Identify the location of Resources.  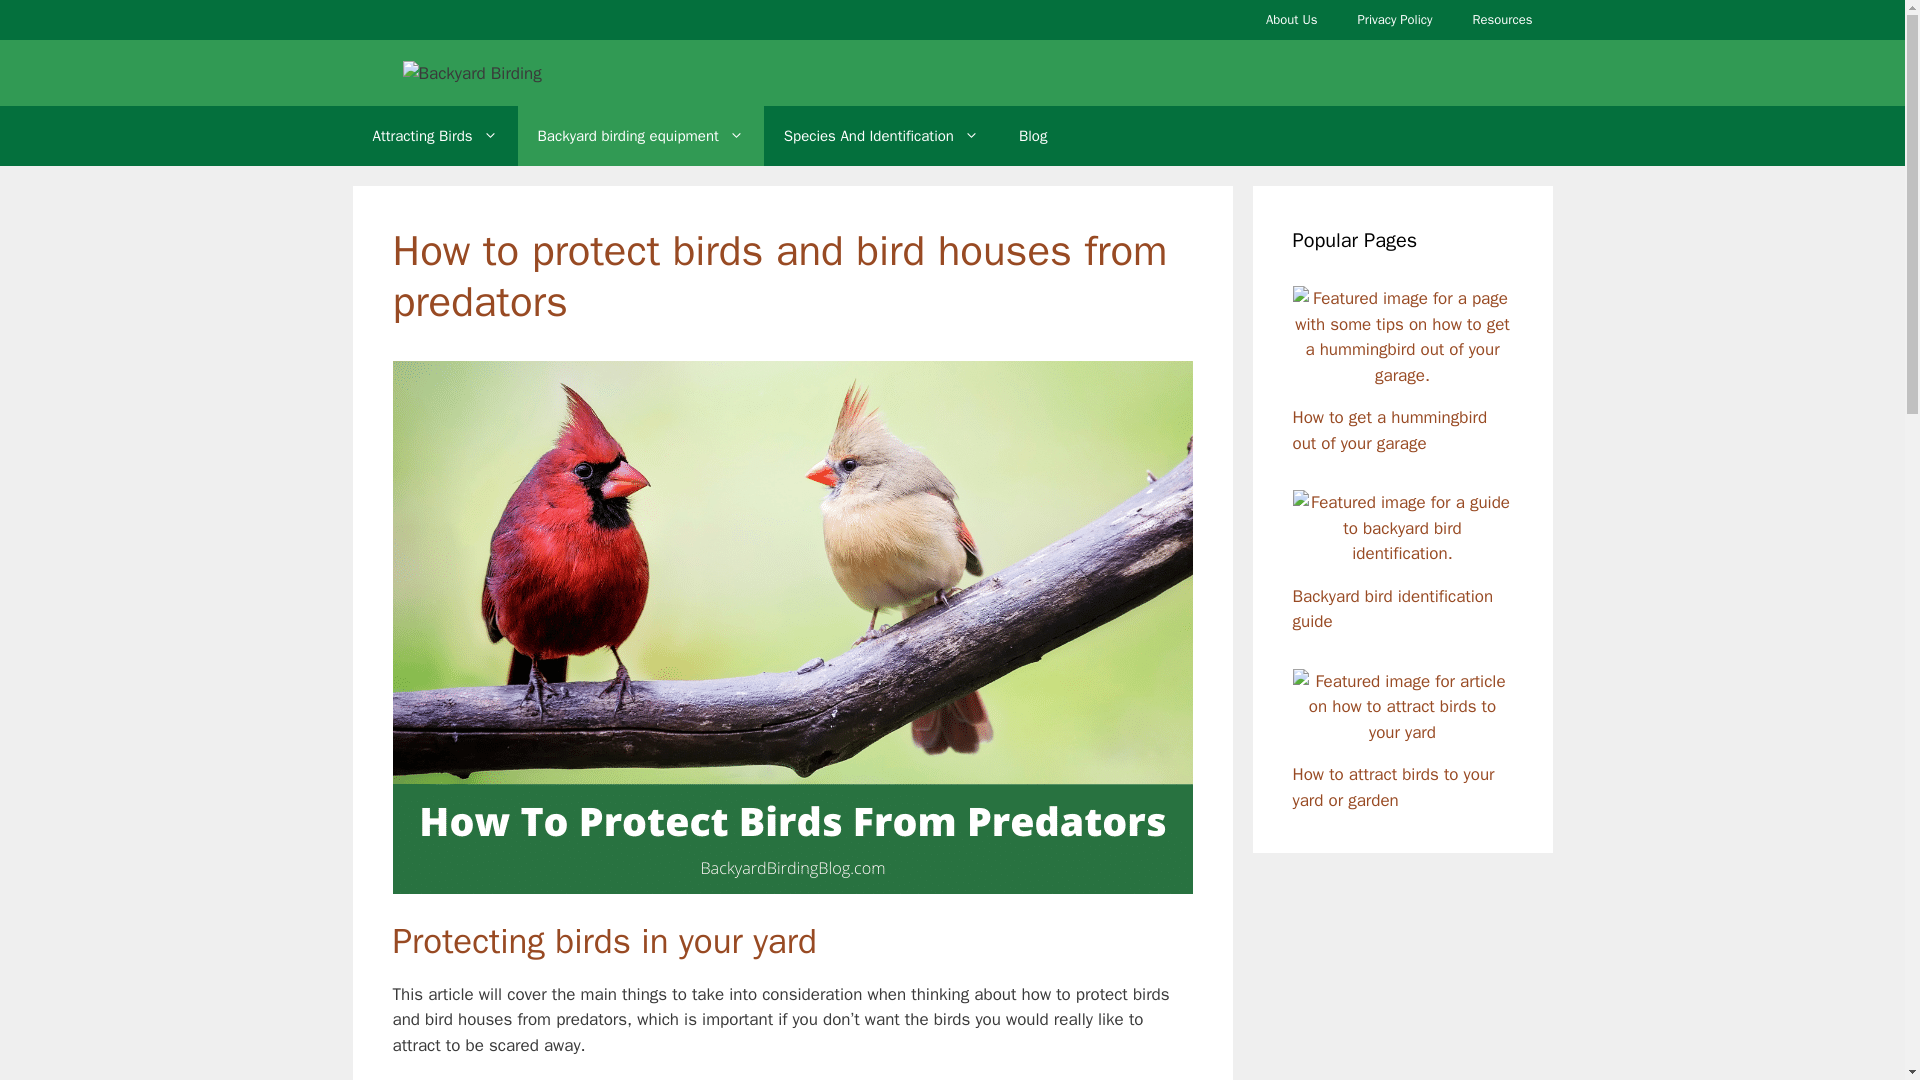
(1503, 20).